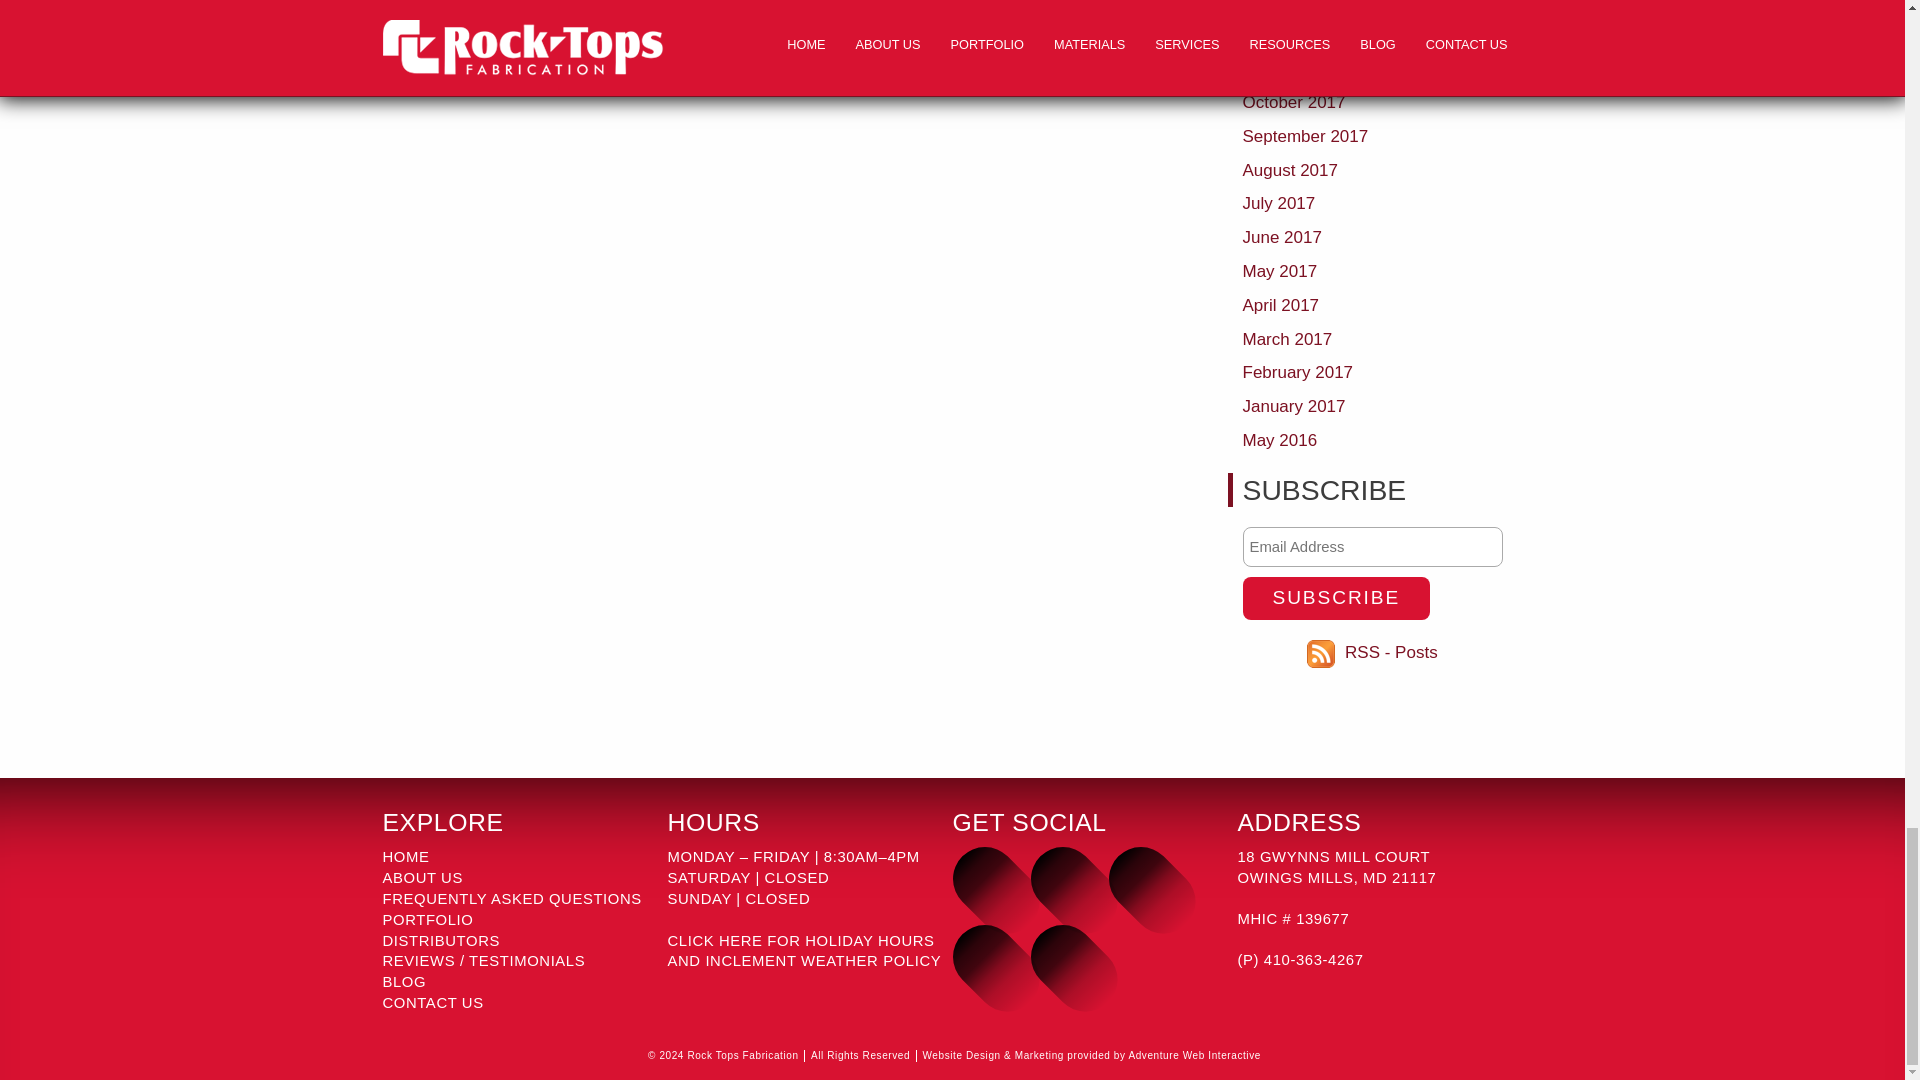  I want to click on Subscribe to Posts, so click(1392, 652).